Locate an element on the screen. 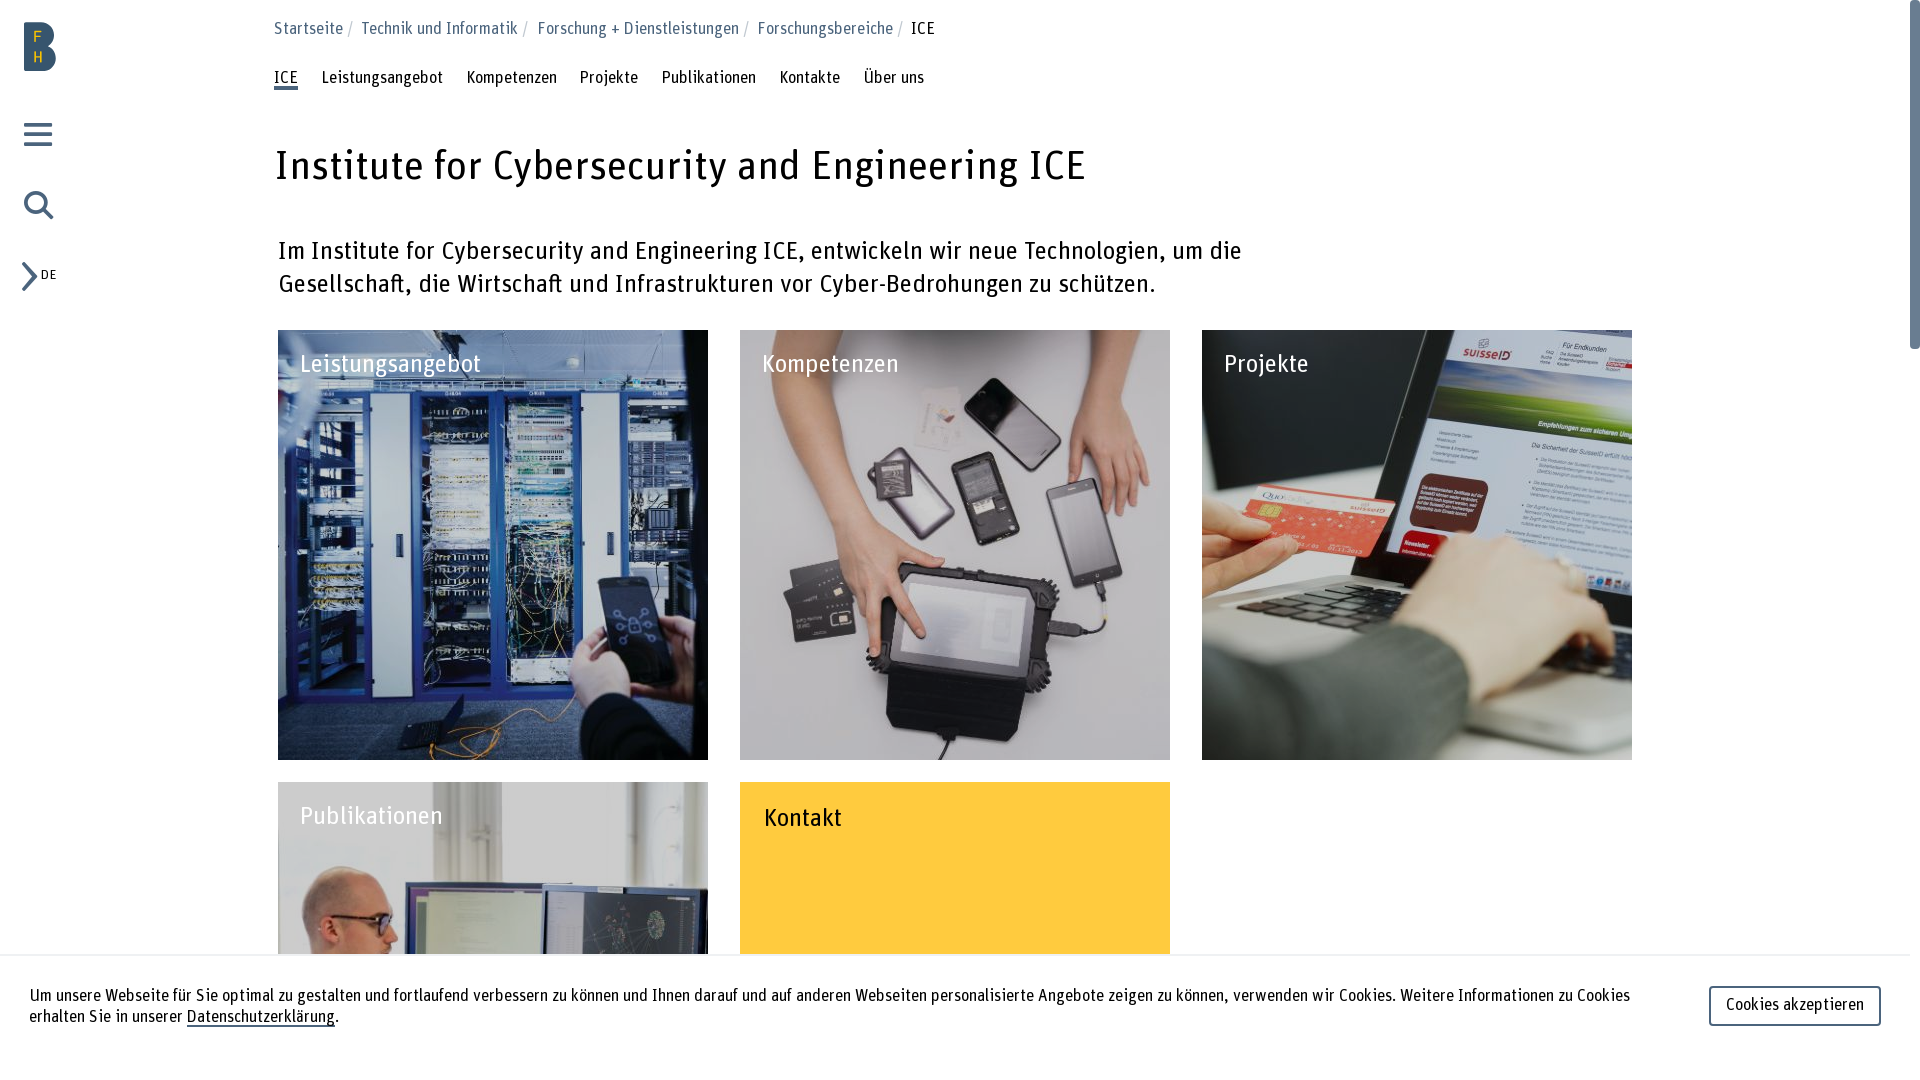  Forschung + Dienstleistungen is located at coordinates (644, 29).